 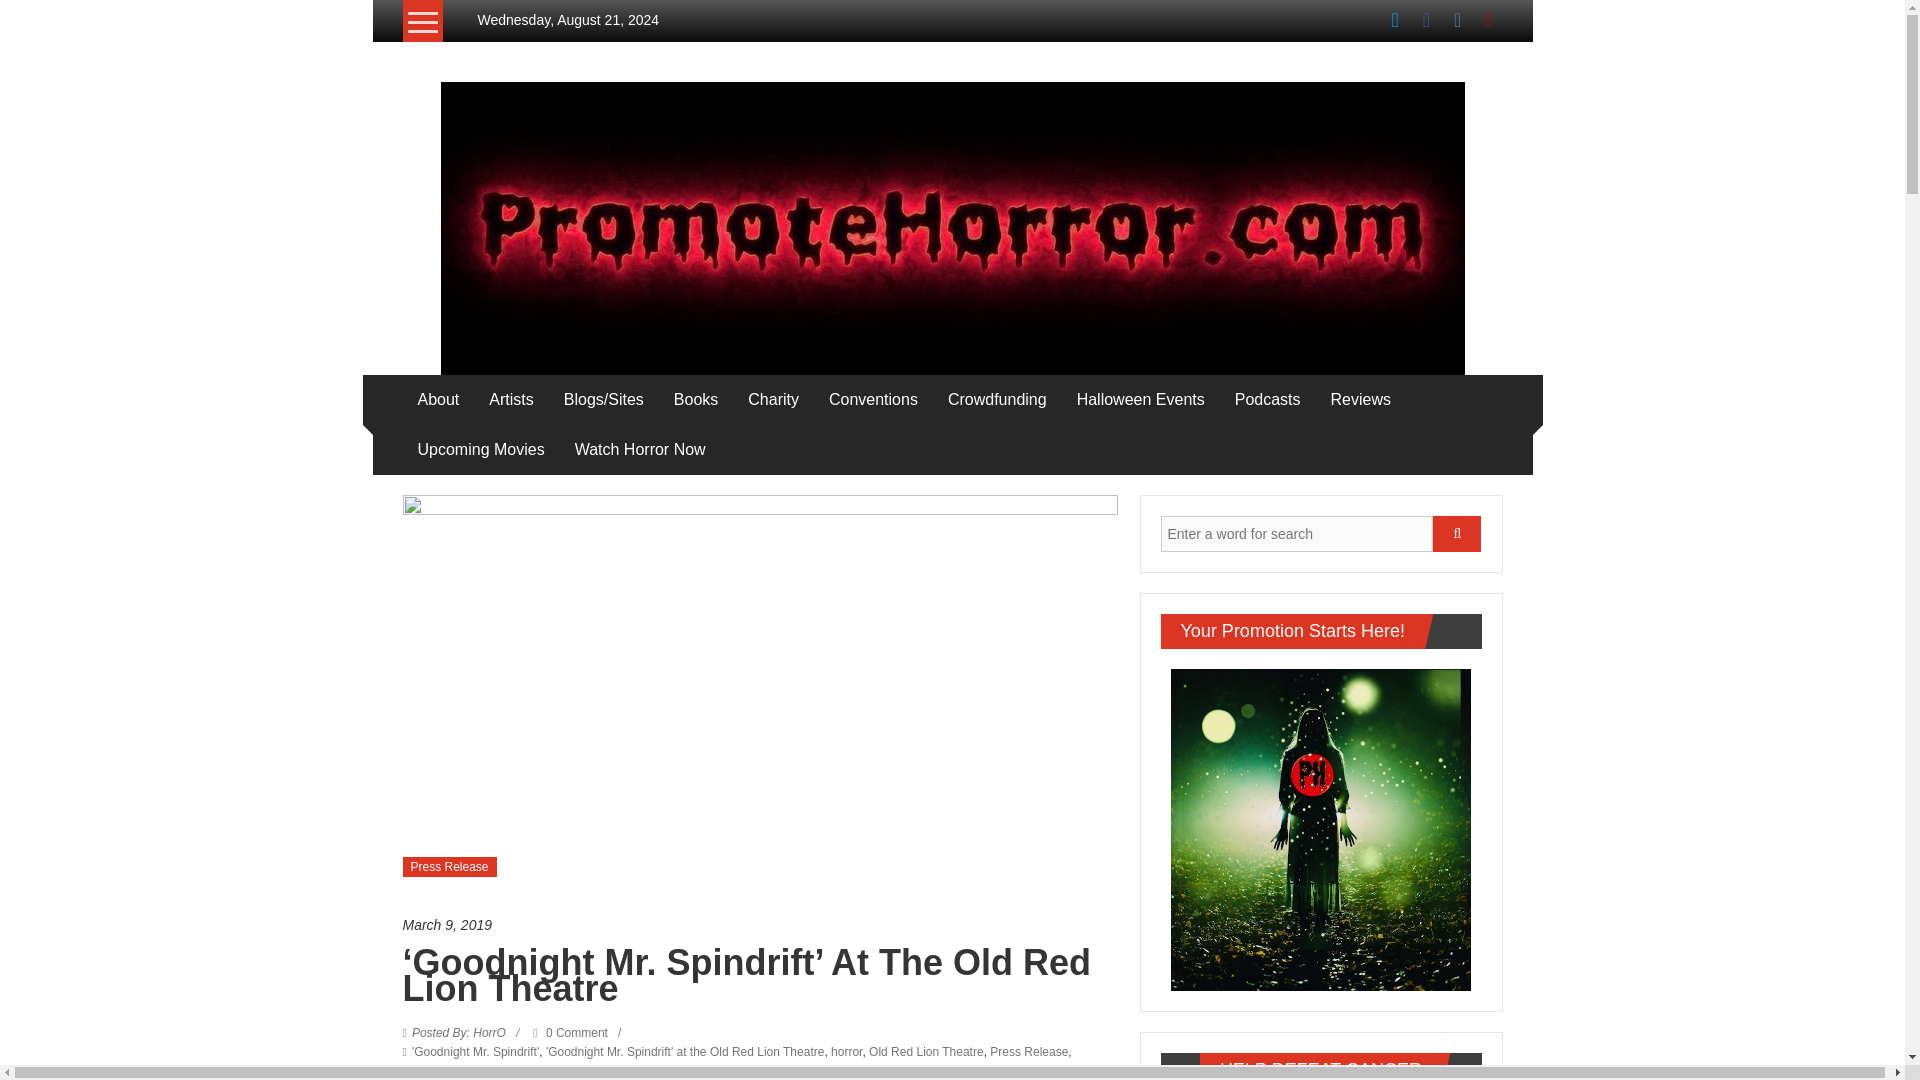 What do you see at coordinates (448, 866) in the screenshot?
I see `Press Release` at bounding box center [448, 866].